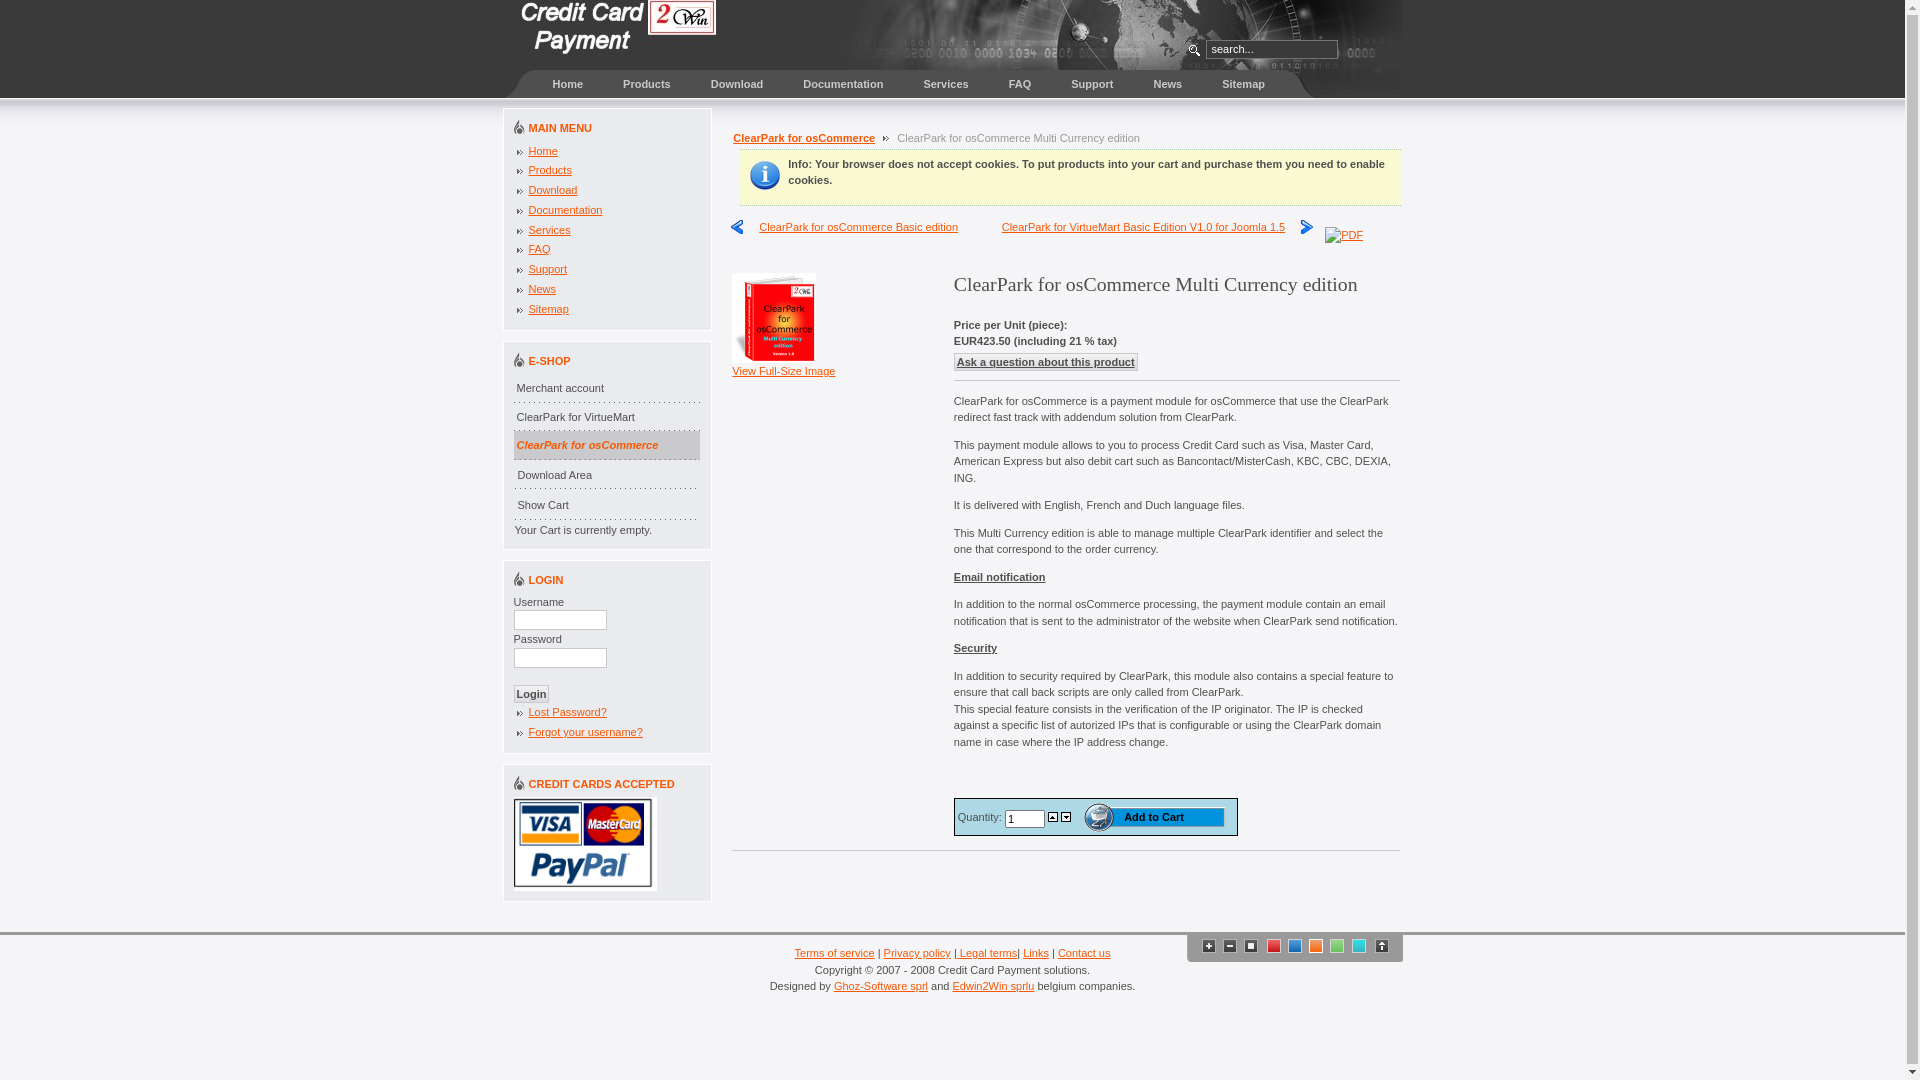 This screenshot has width=1920, height=1080. Describe the element at coordinates (804, 138) in the screenshot. I see `ClearPark for osCommerce` at that location.